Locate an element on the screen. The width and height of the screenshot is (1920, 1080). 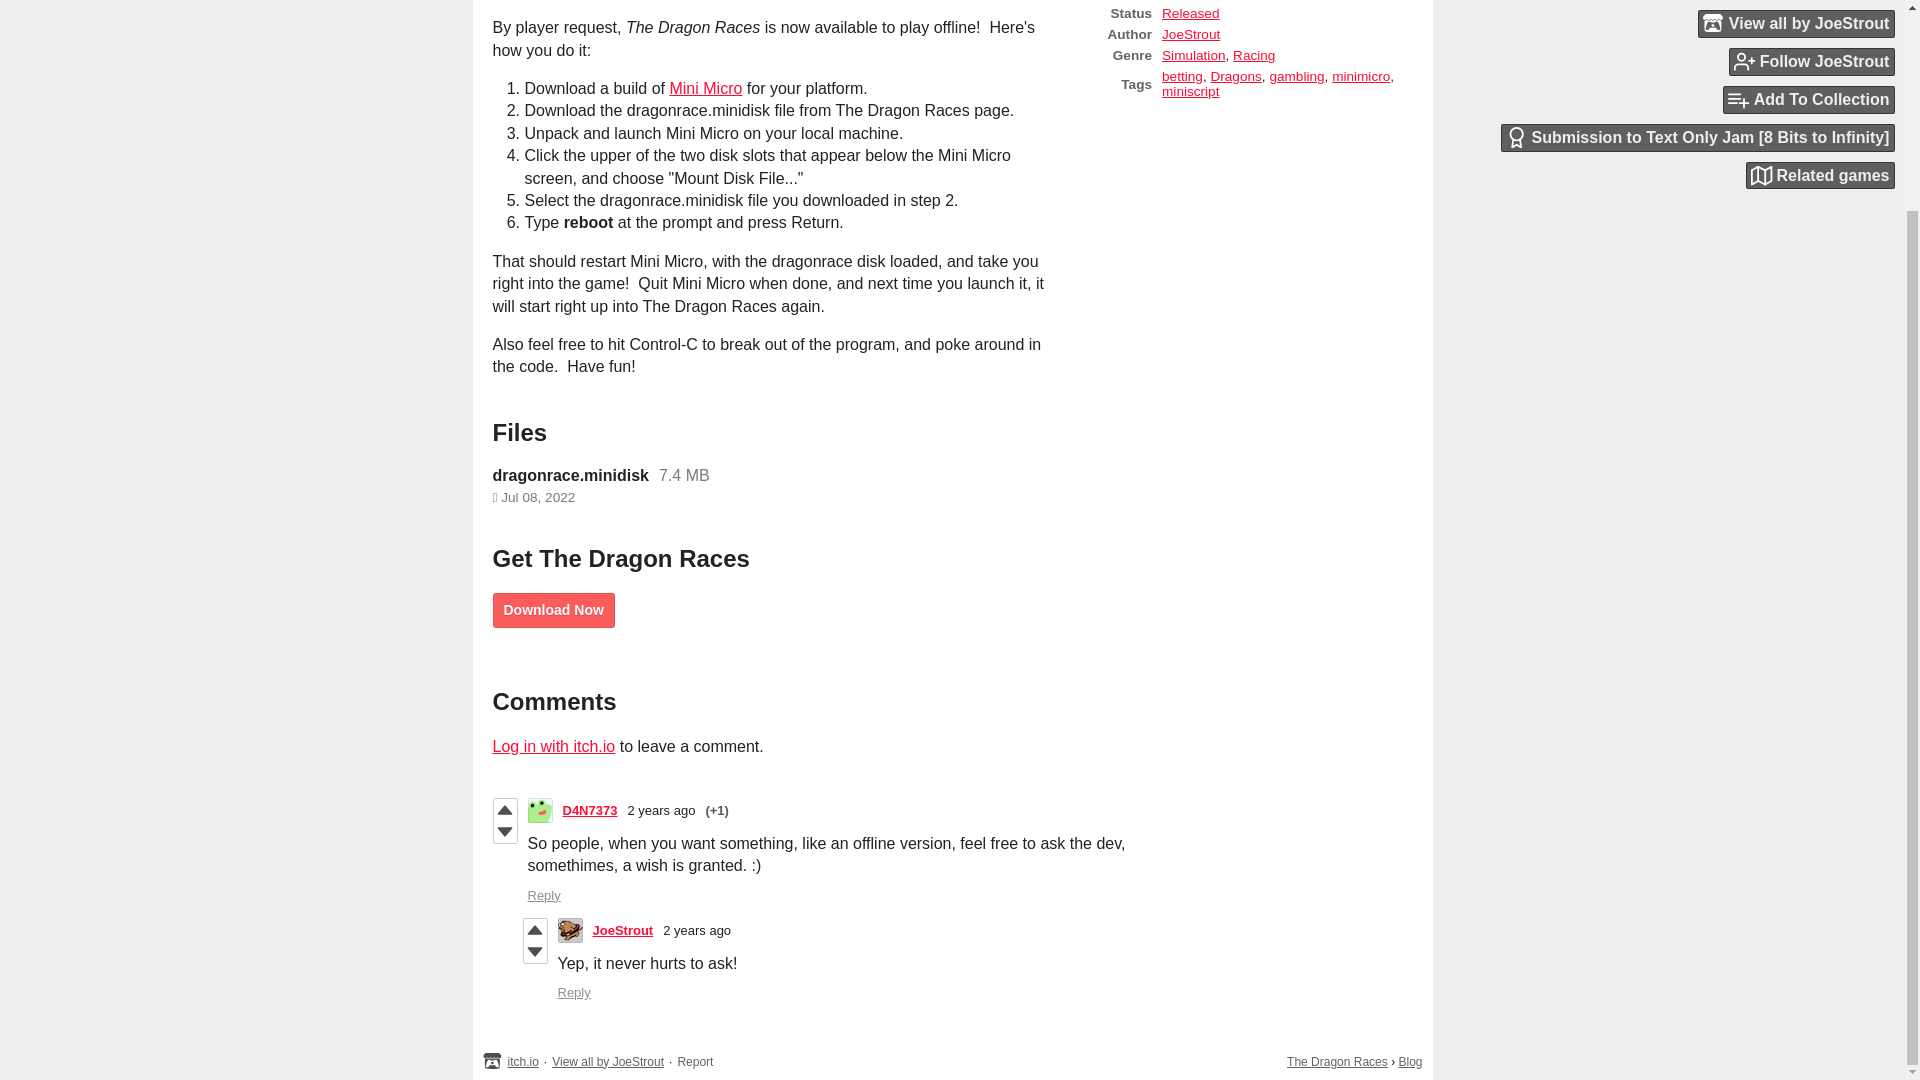
JoeStrout is located at coordinates (622, 930).